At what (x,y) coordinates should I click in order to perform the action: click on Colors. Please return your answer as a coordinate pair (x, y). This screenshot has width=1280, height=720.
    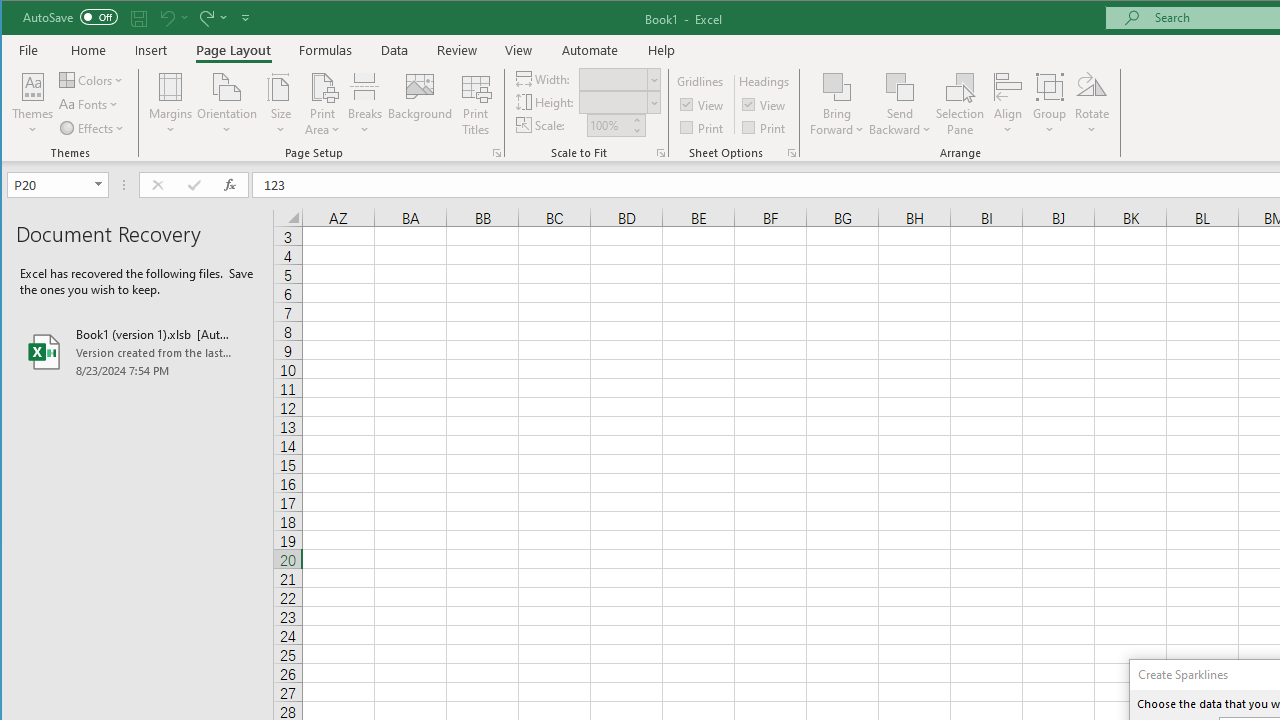
    Looking at the image, I should click on (93, 80).